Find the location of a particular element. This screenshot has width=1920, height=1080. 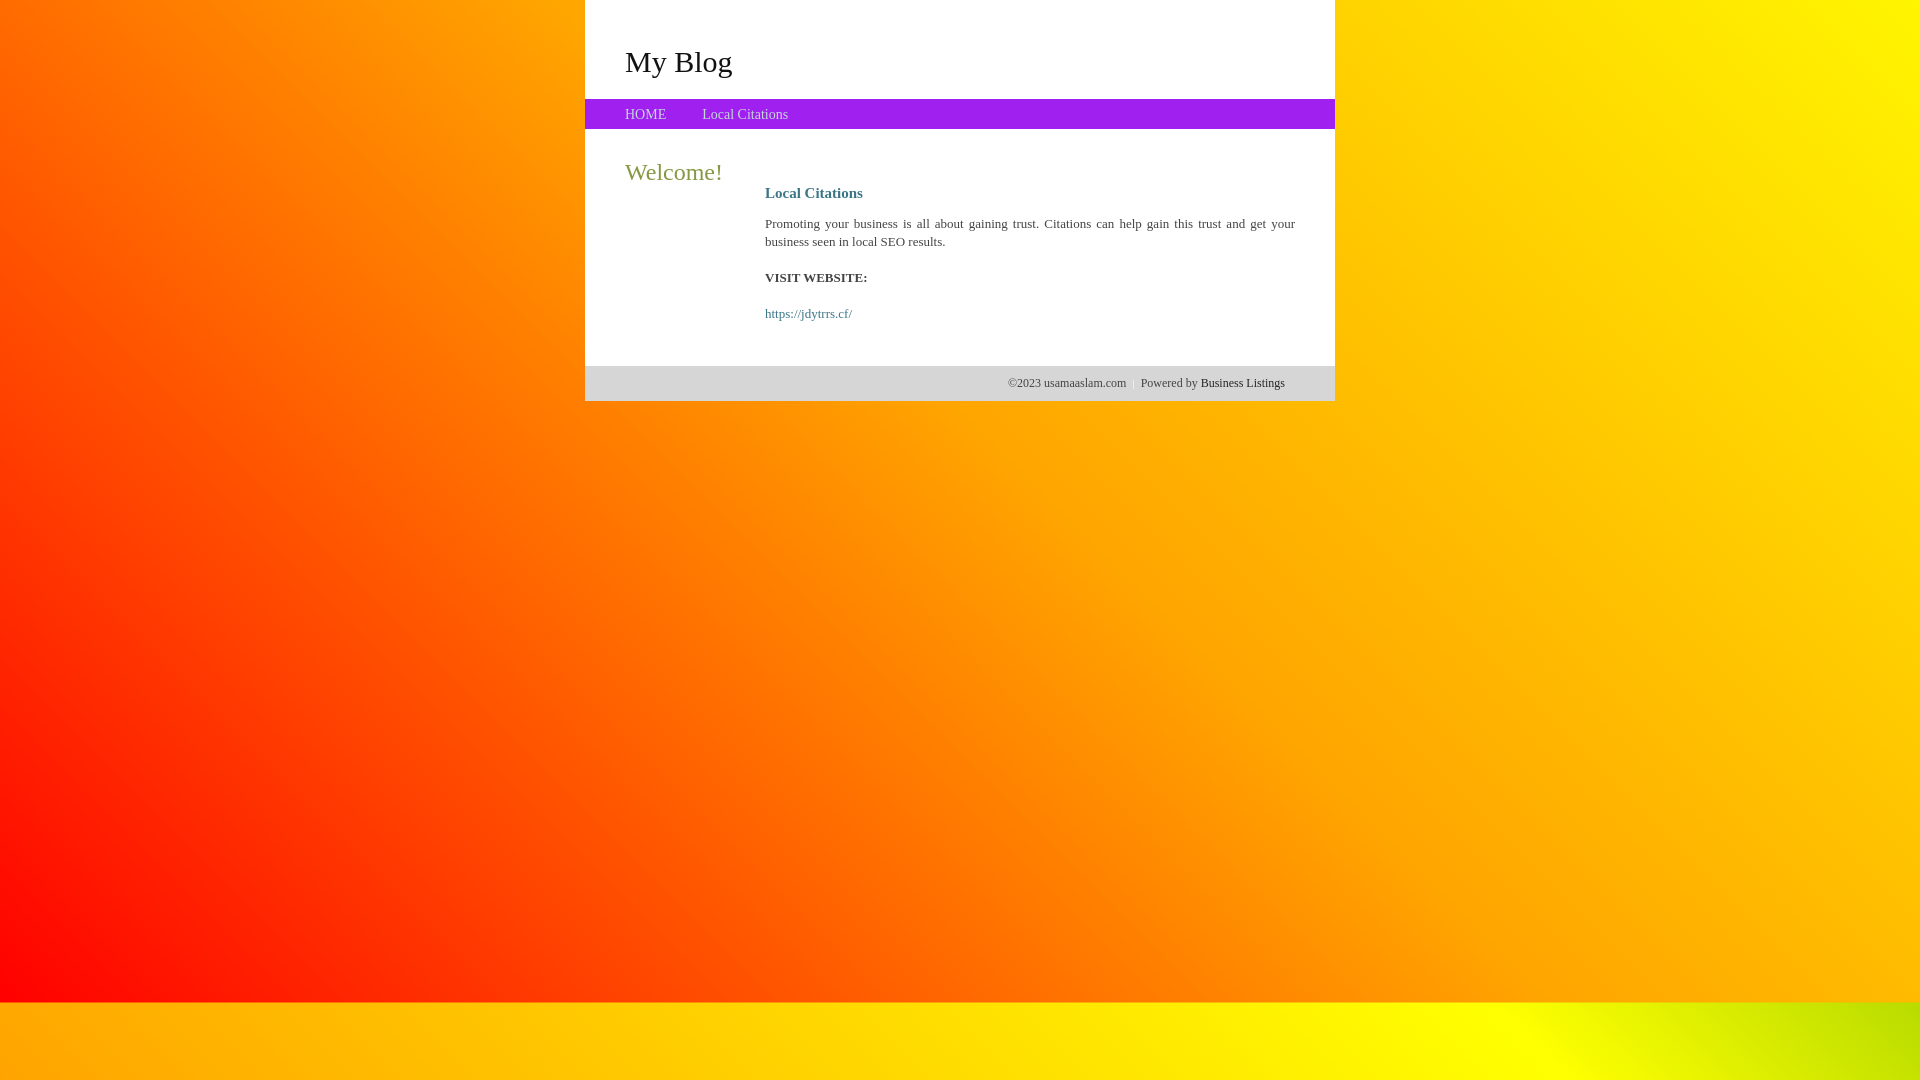

Business Listings is located at coordinates (1243, 383).